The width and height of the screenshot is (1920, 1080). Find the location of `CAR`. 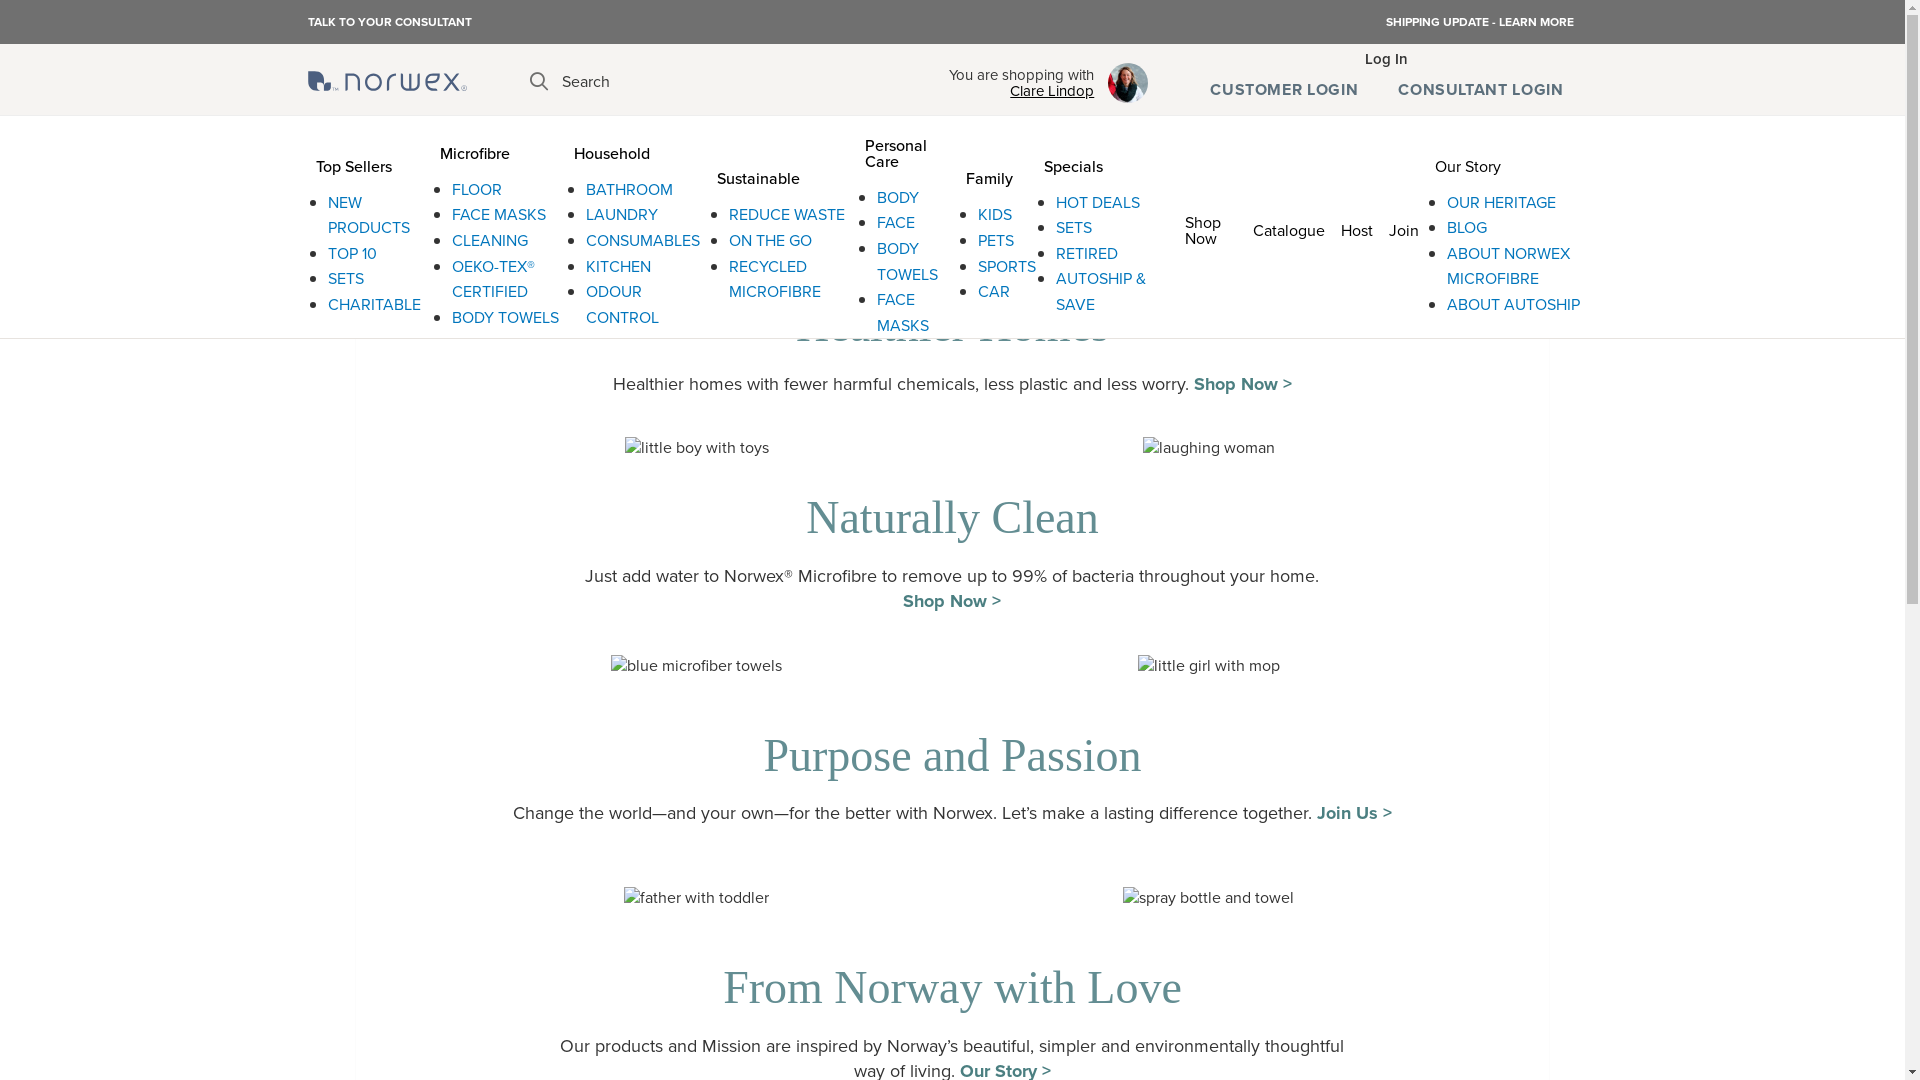

CAR is located at coordinates (994, 292).